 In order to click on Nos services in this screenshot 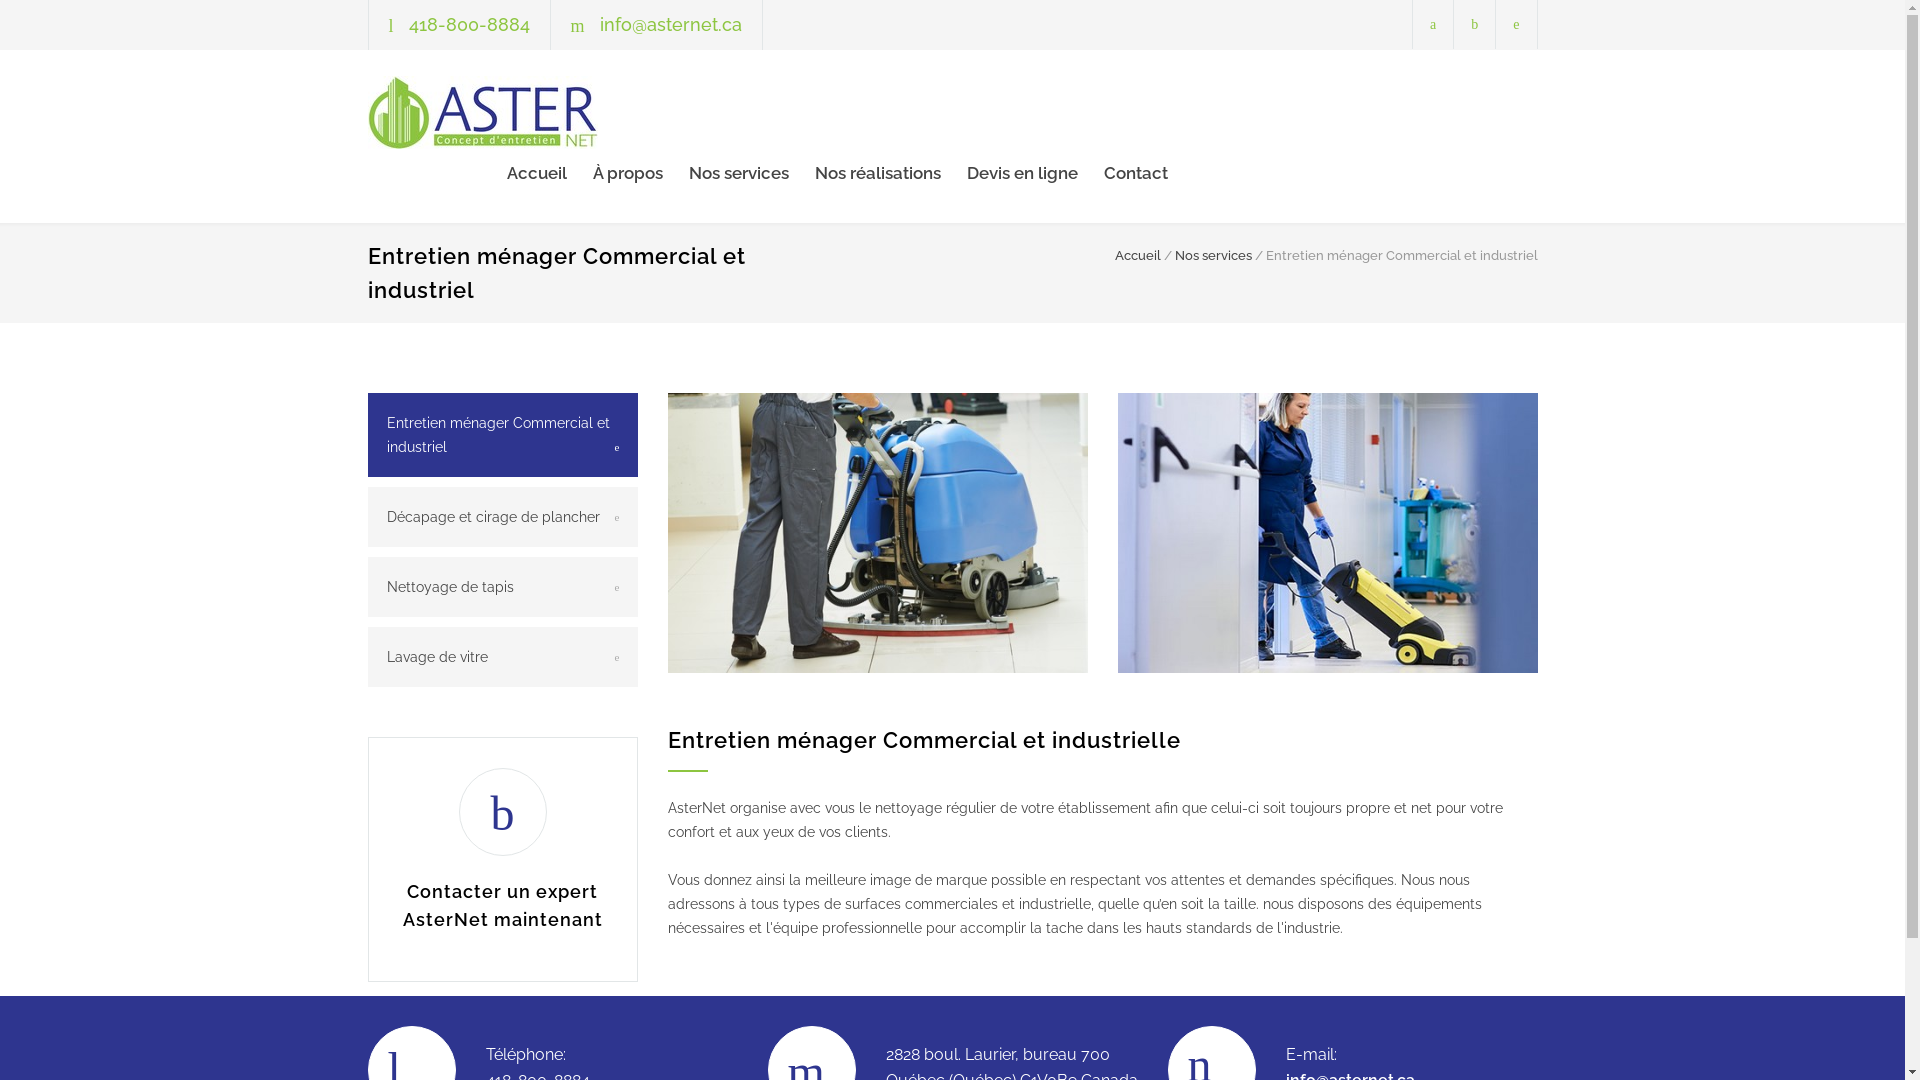, I will do `click(1212, 256)`.